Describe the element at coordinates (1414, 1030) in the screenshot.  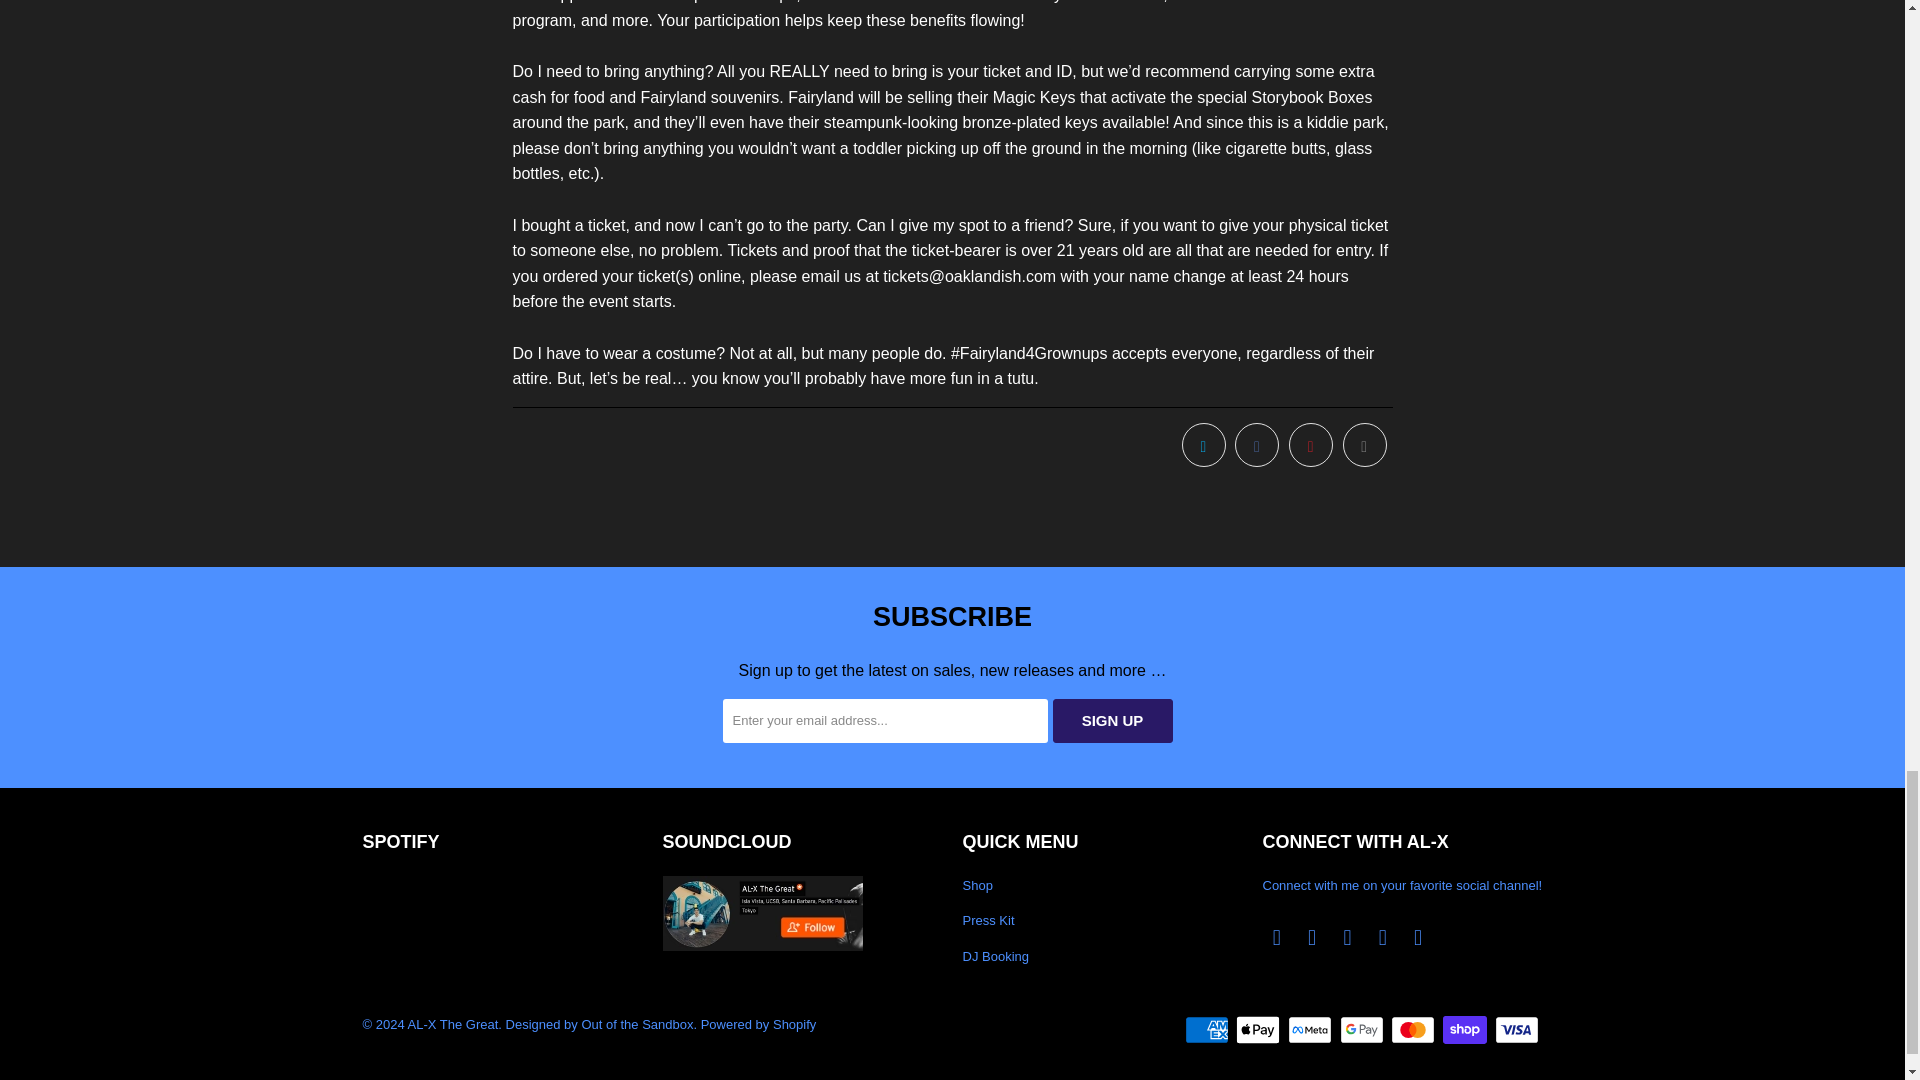
I see `Mastercard` at that location.